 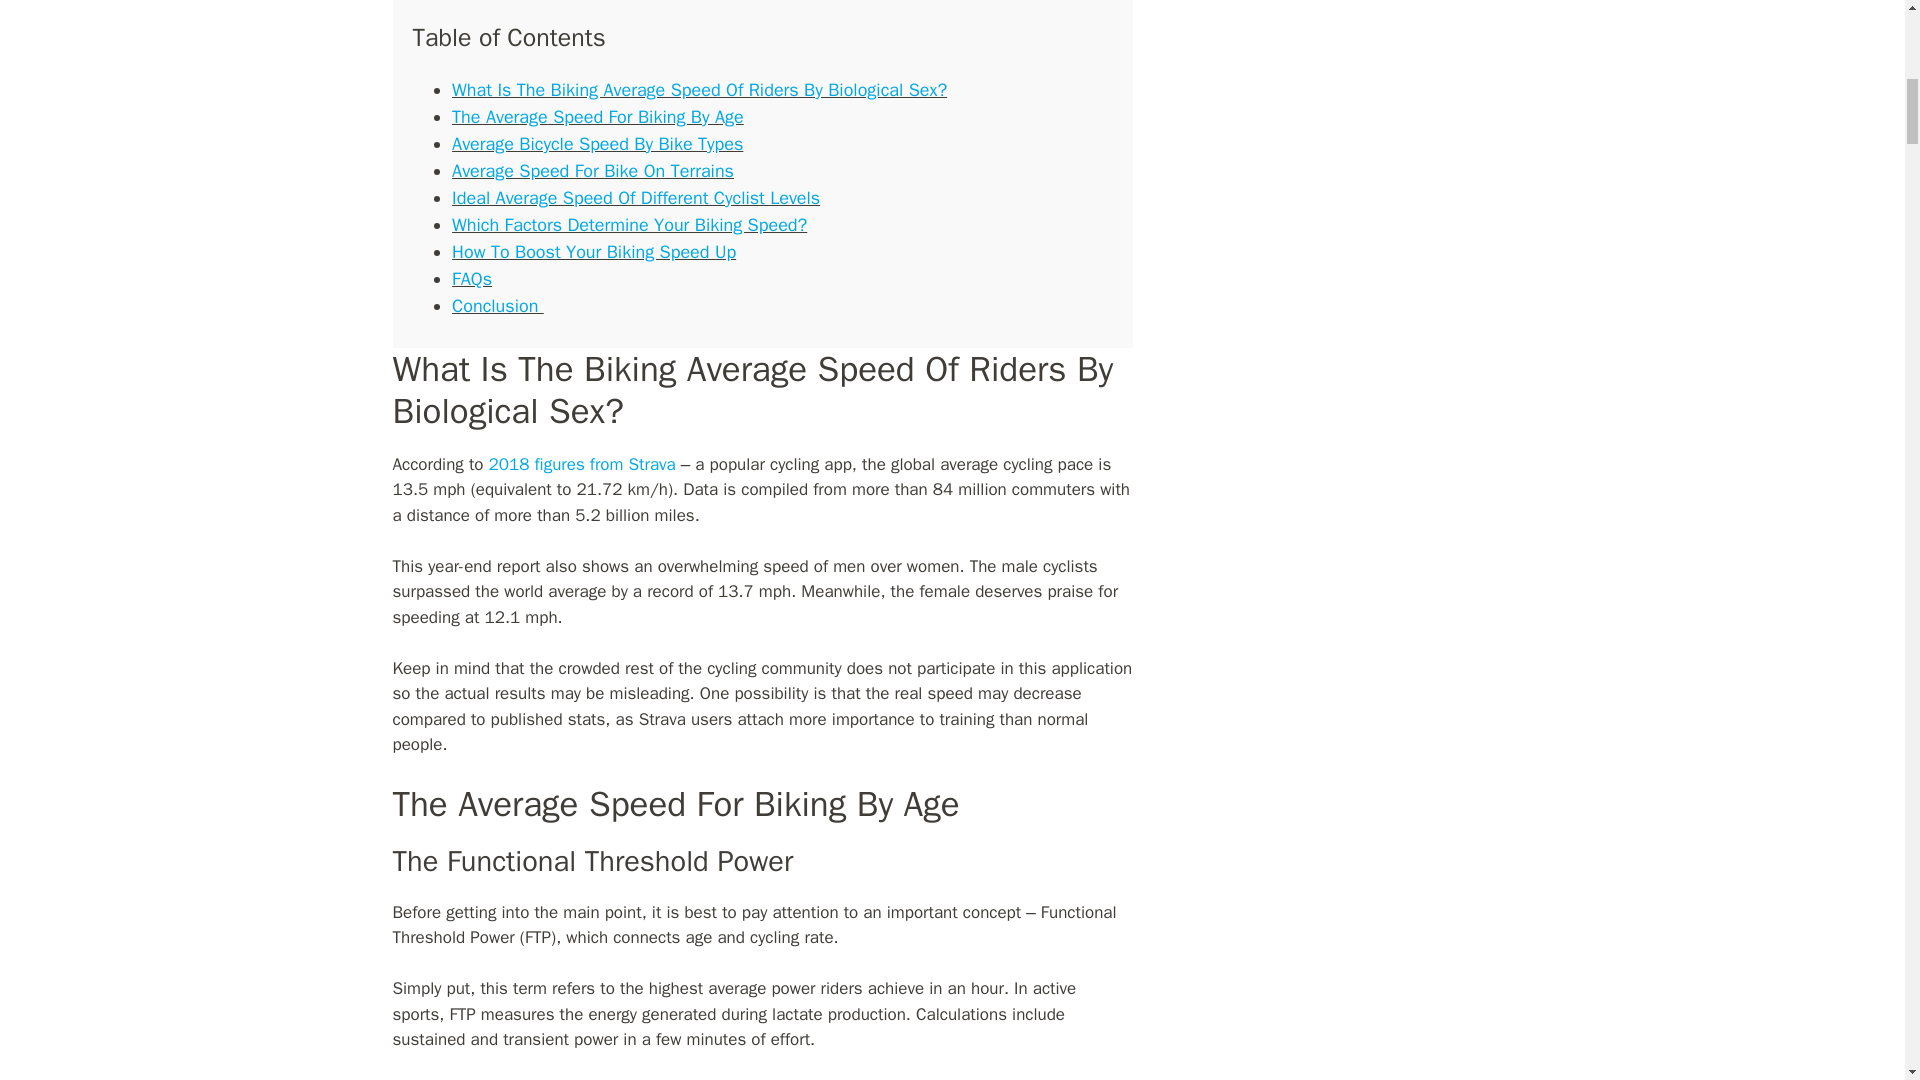 I want to click on Average Speed For Bike On Terrains, so click(x=592, y=170).